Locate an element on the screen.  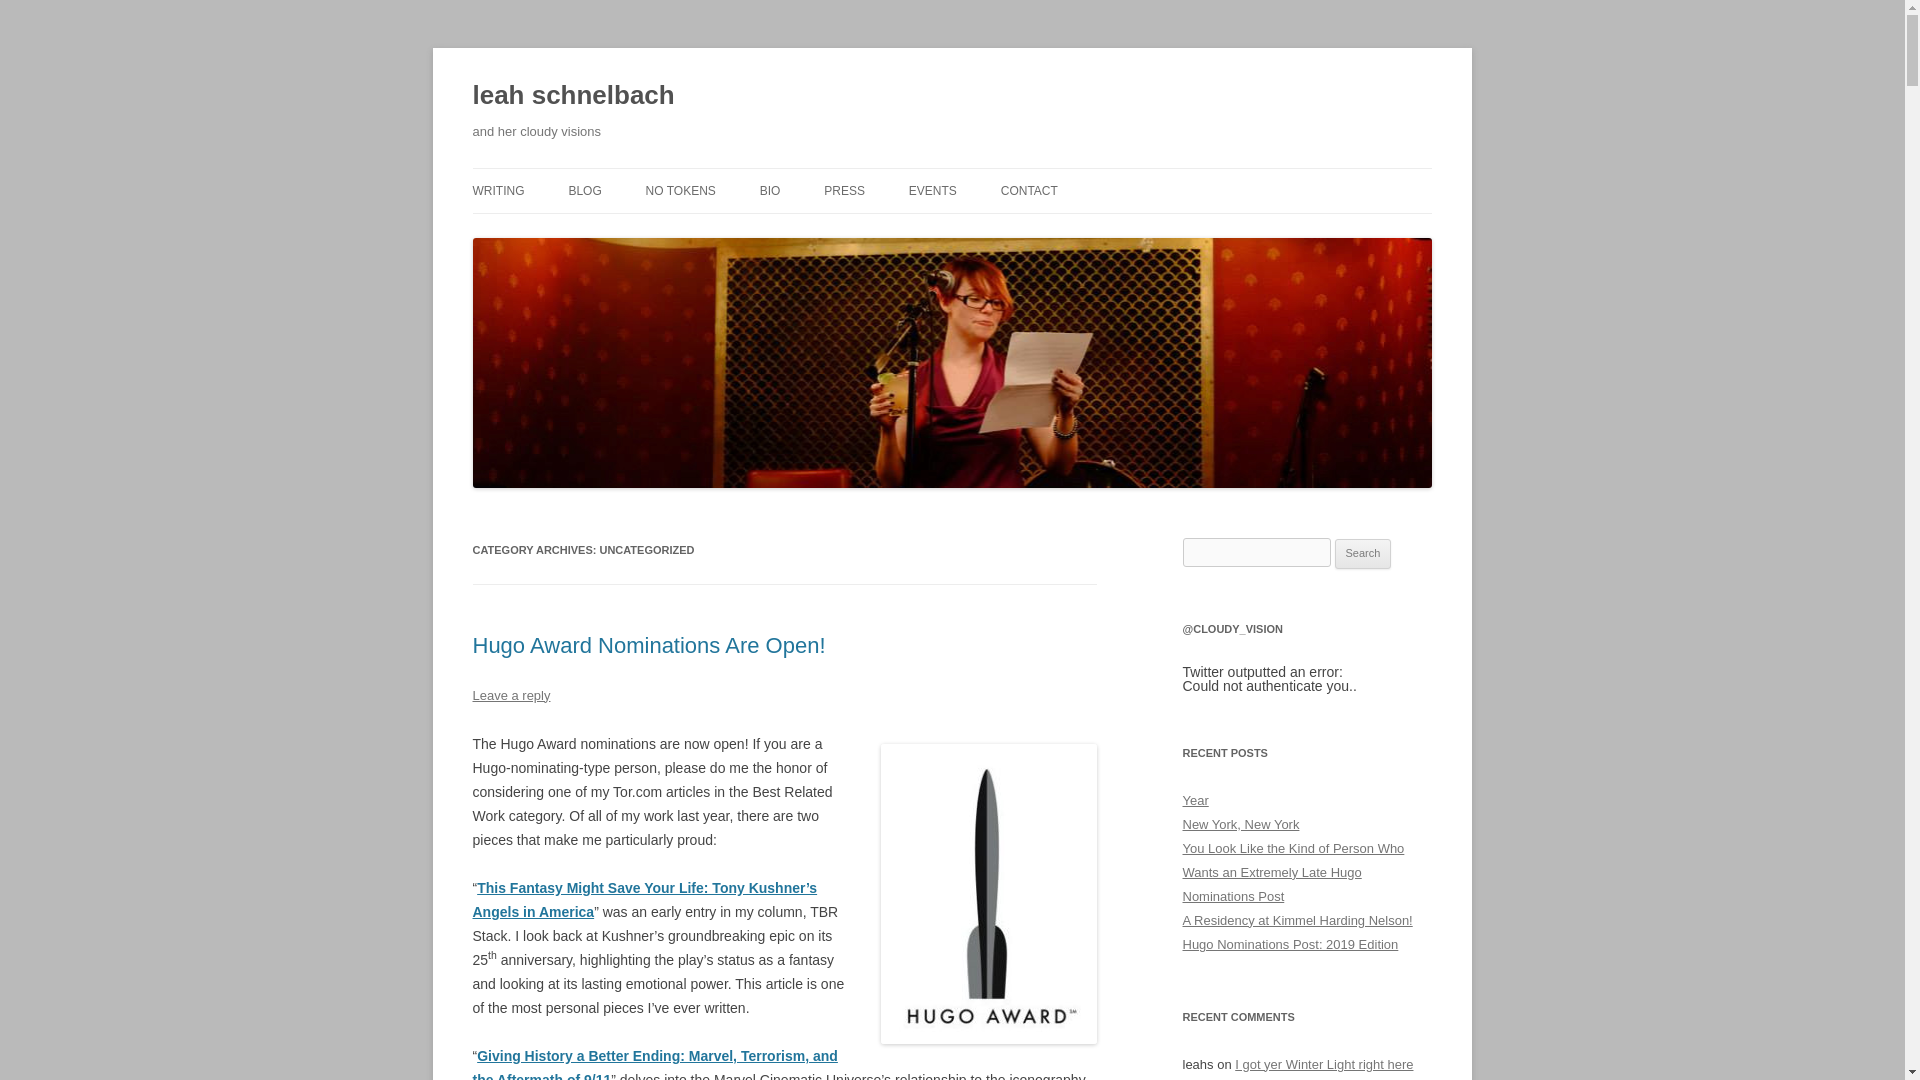
Hugo Award Nominations Are Open! is located at coordinates (648, 644).